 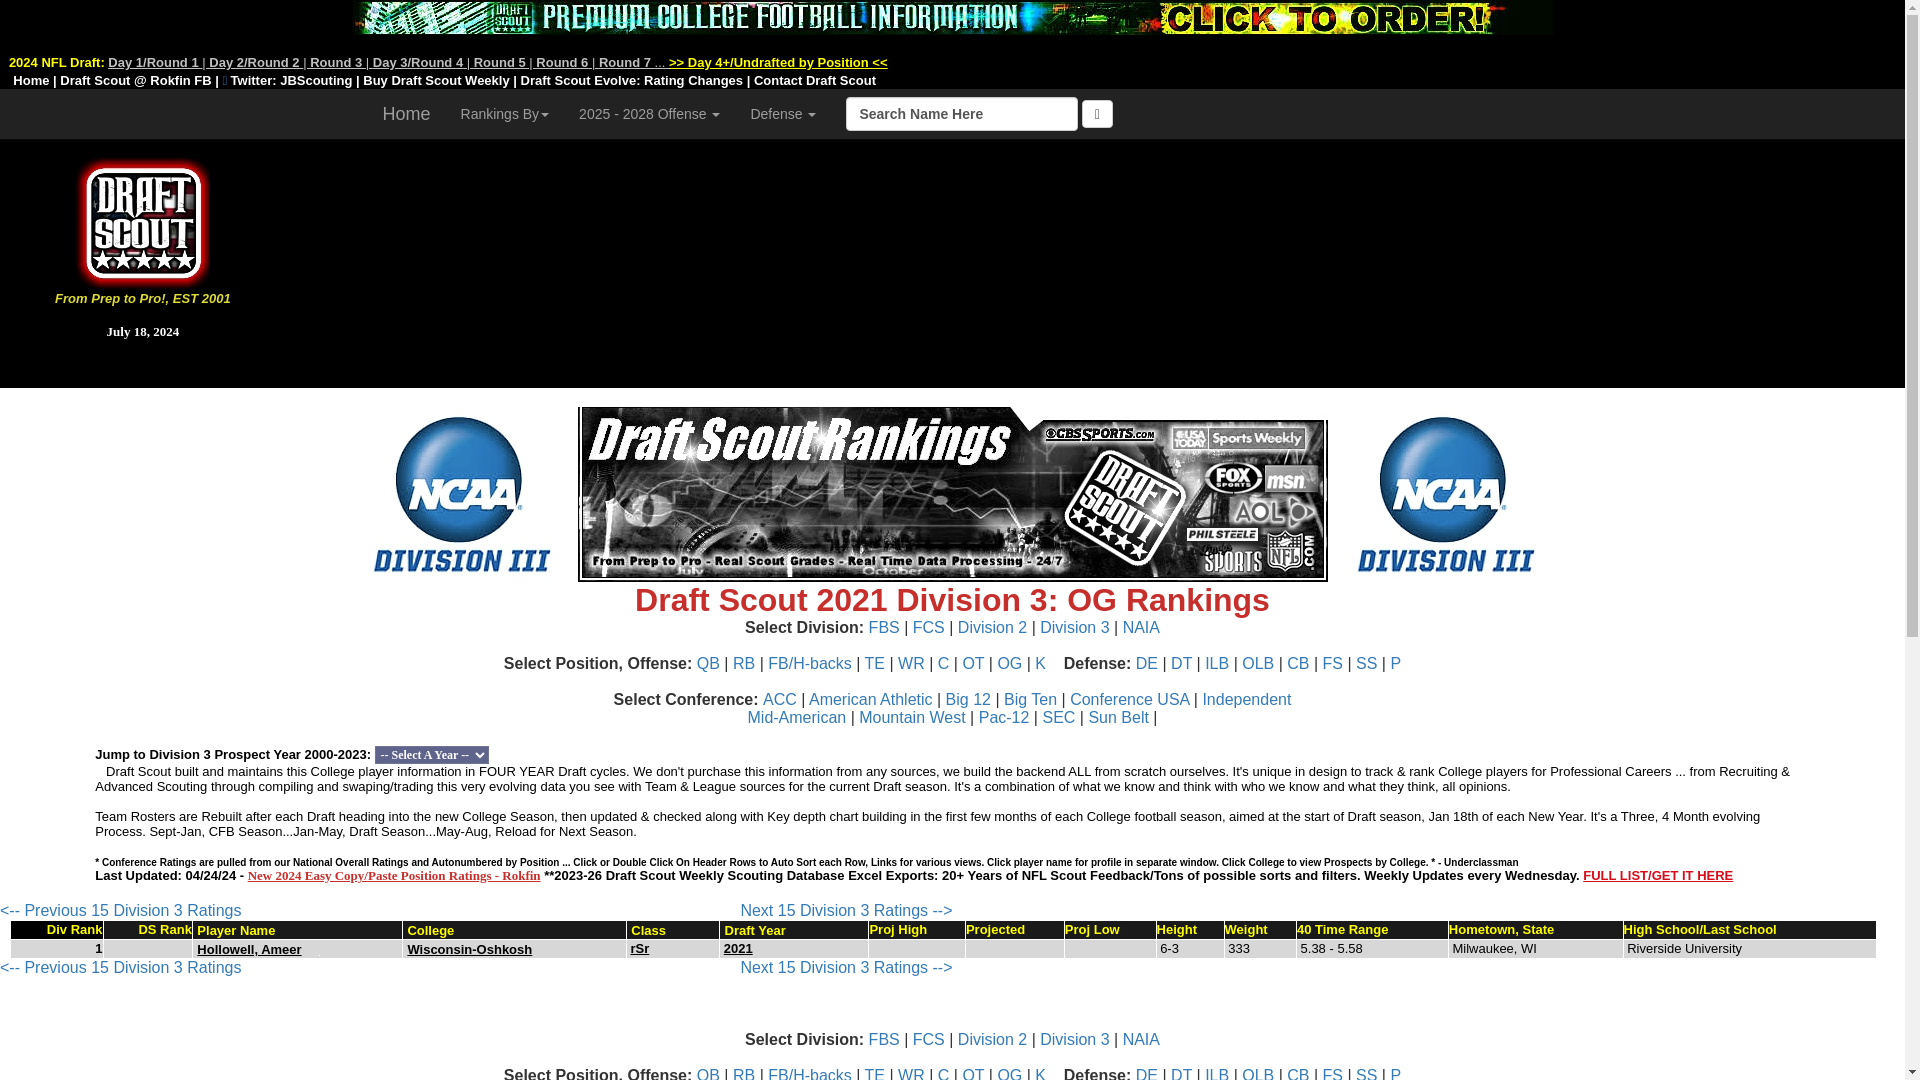 I want to click on 2024 NFL Draft Round Four, so click(x=417, y=62).